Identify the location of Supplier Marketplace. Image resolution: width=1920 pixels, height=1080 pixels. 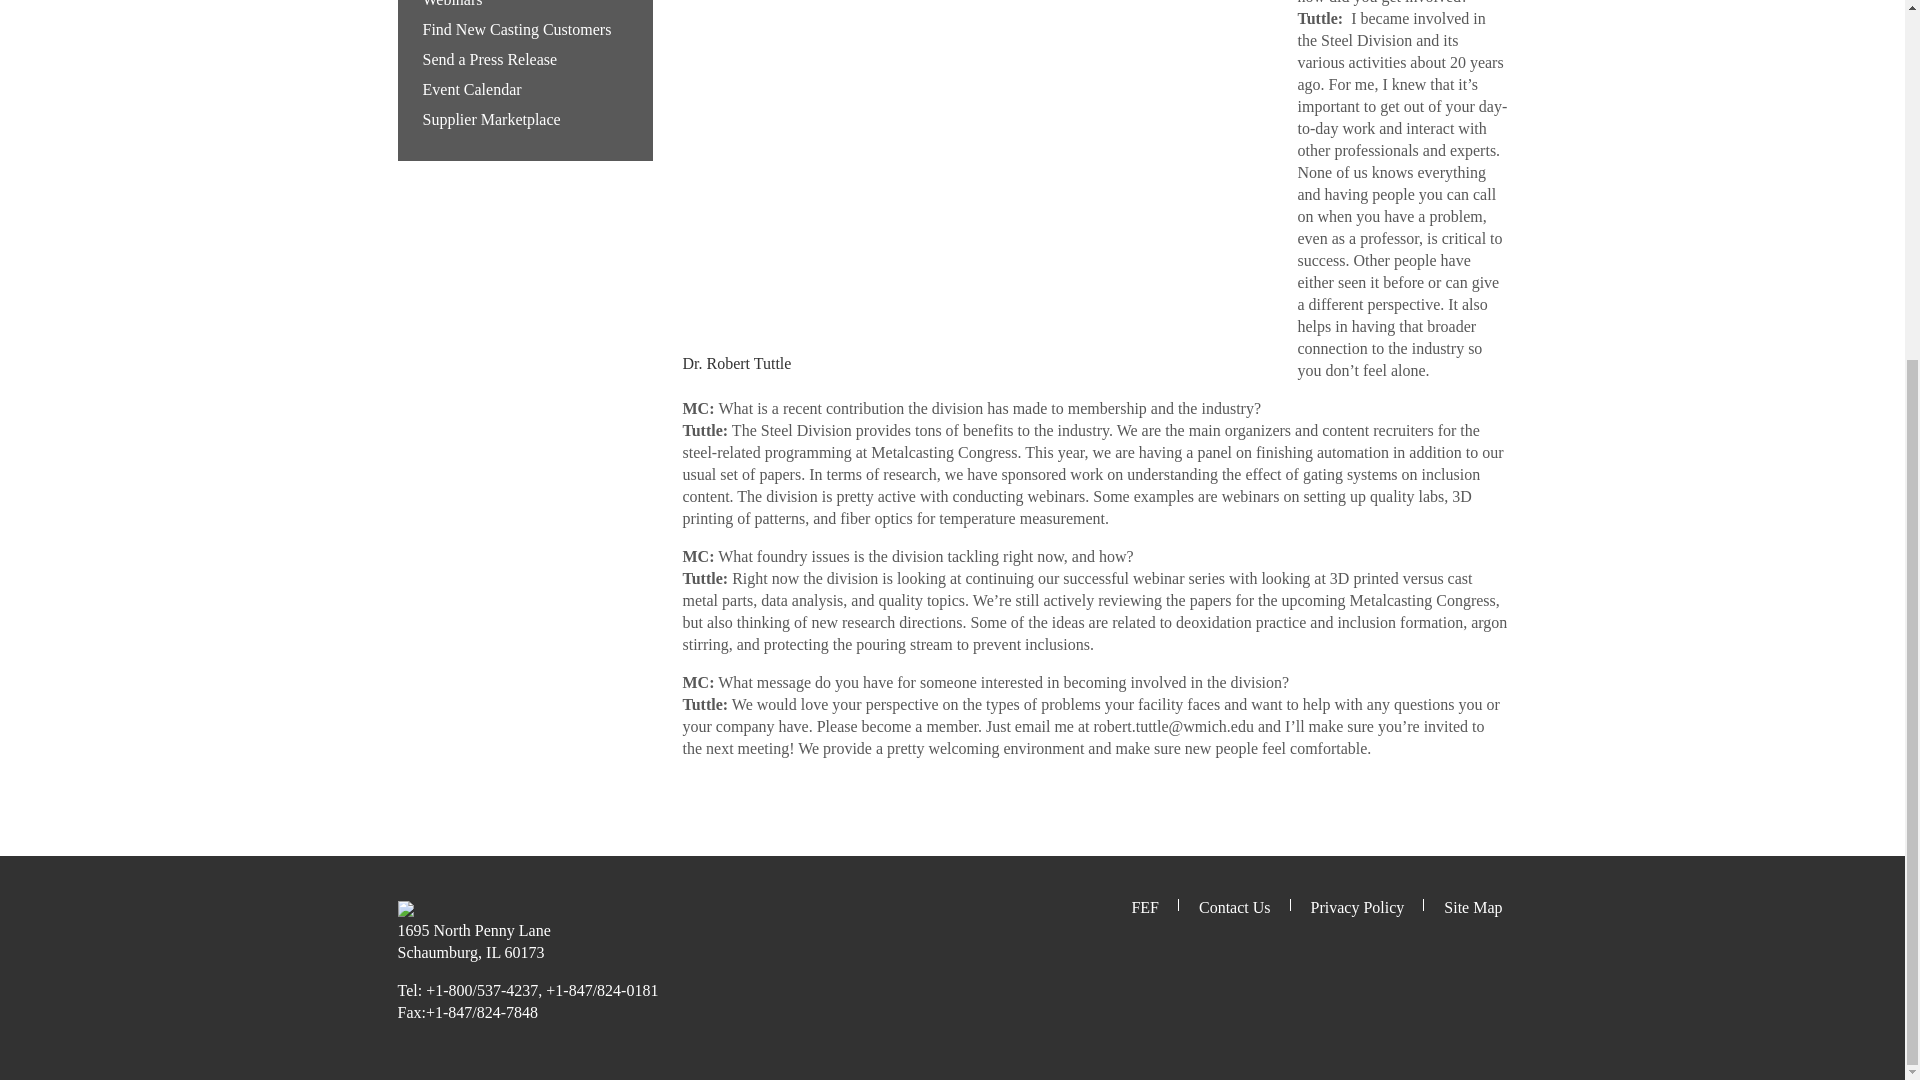
(491, 120).